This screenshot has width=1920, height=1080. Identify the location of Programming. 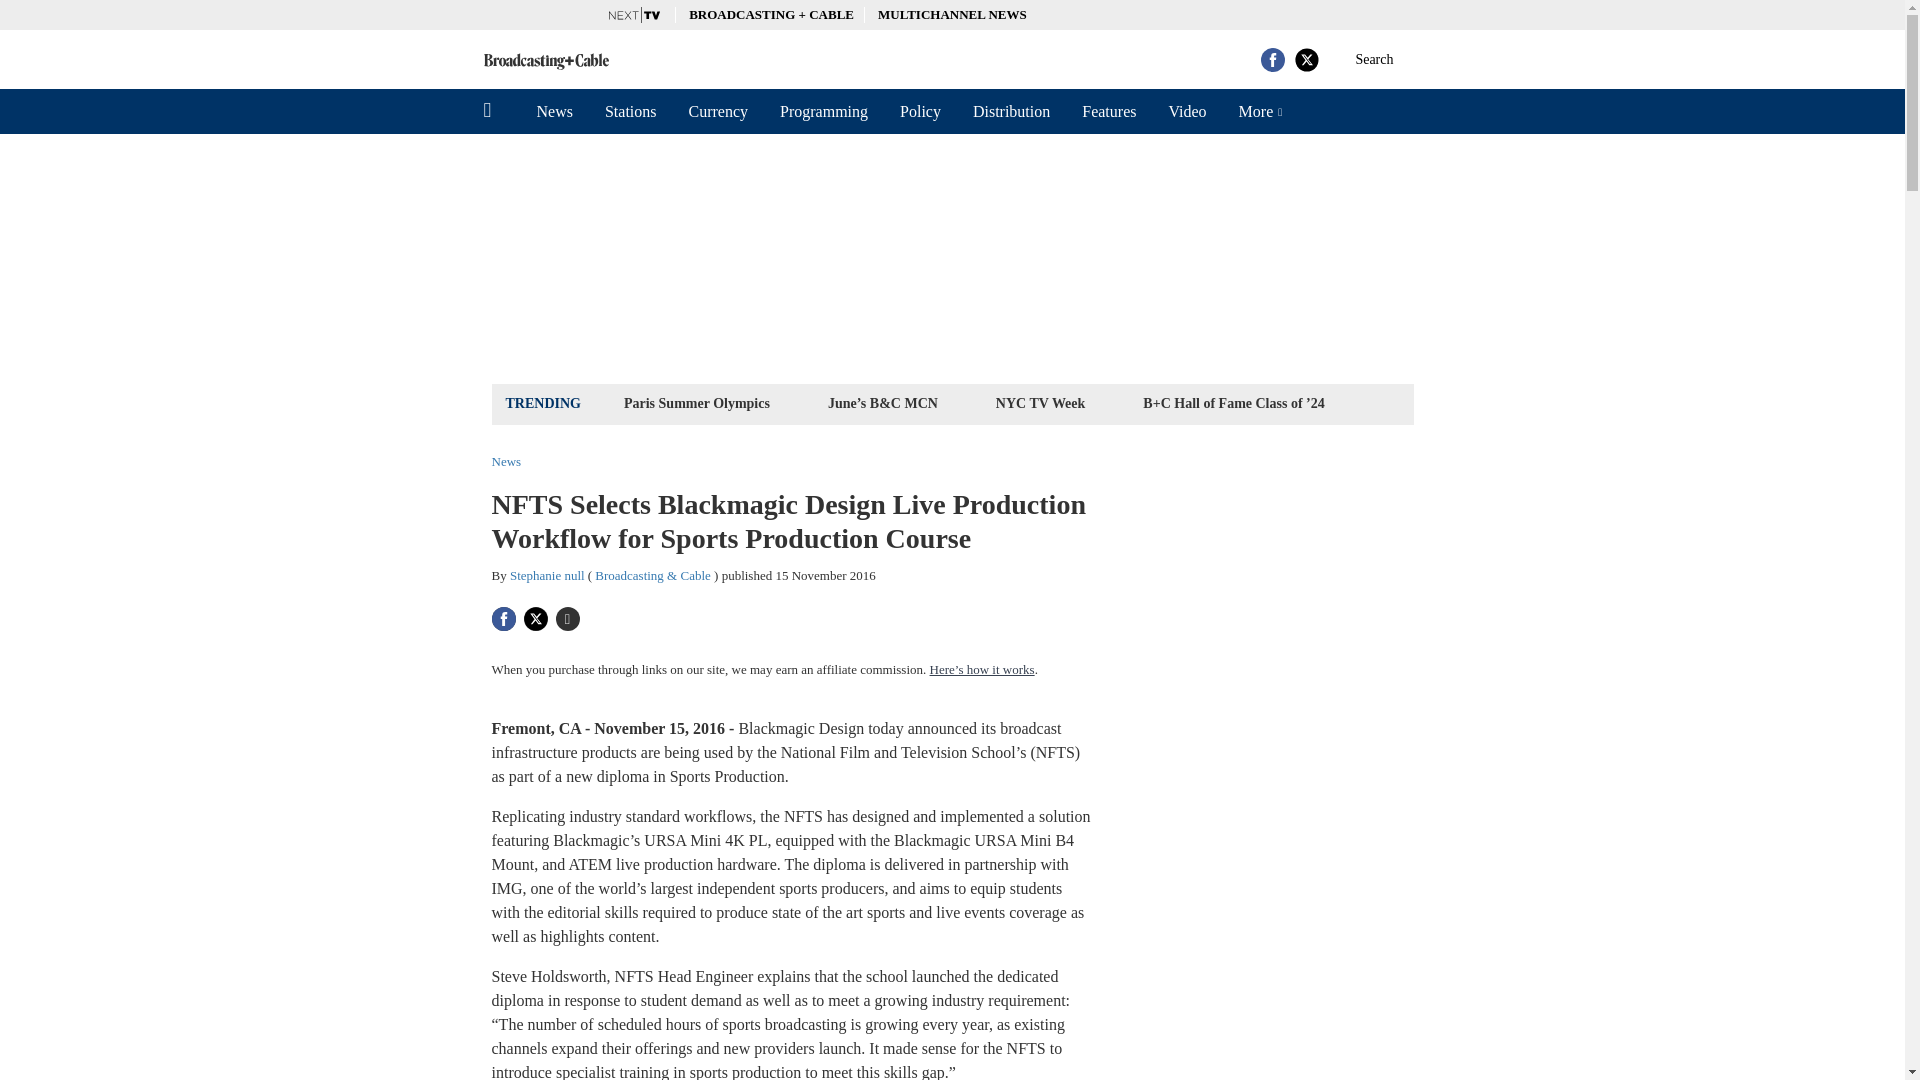
(824, 111).